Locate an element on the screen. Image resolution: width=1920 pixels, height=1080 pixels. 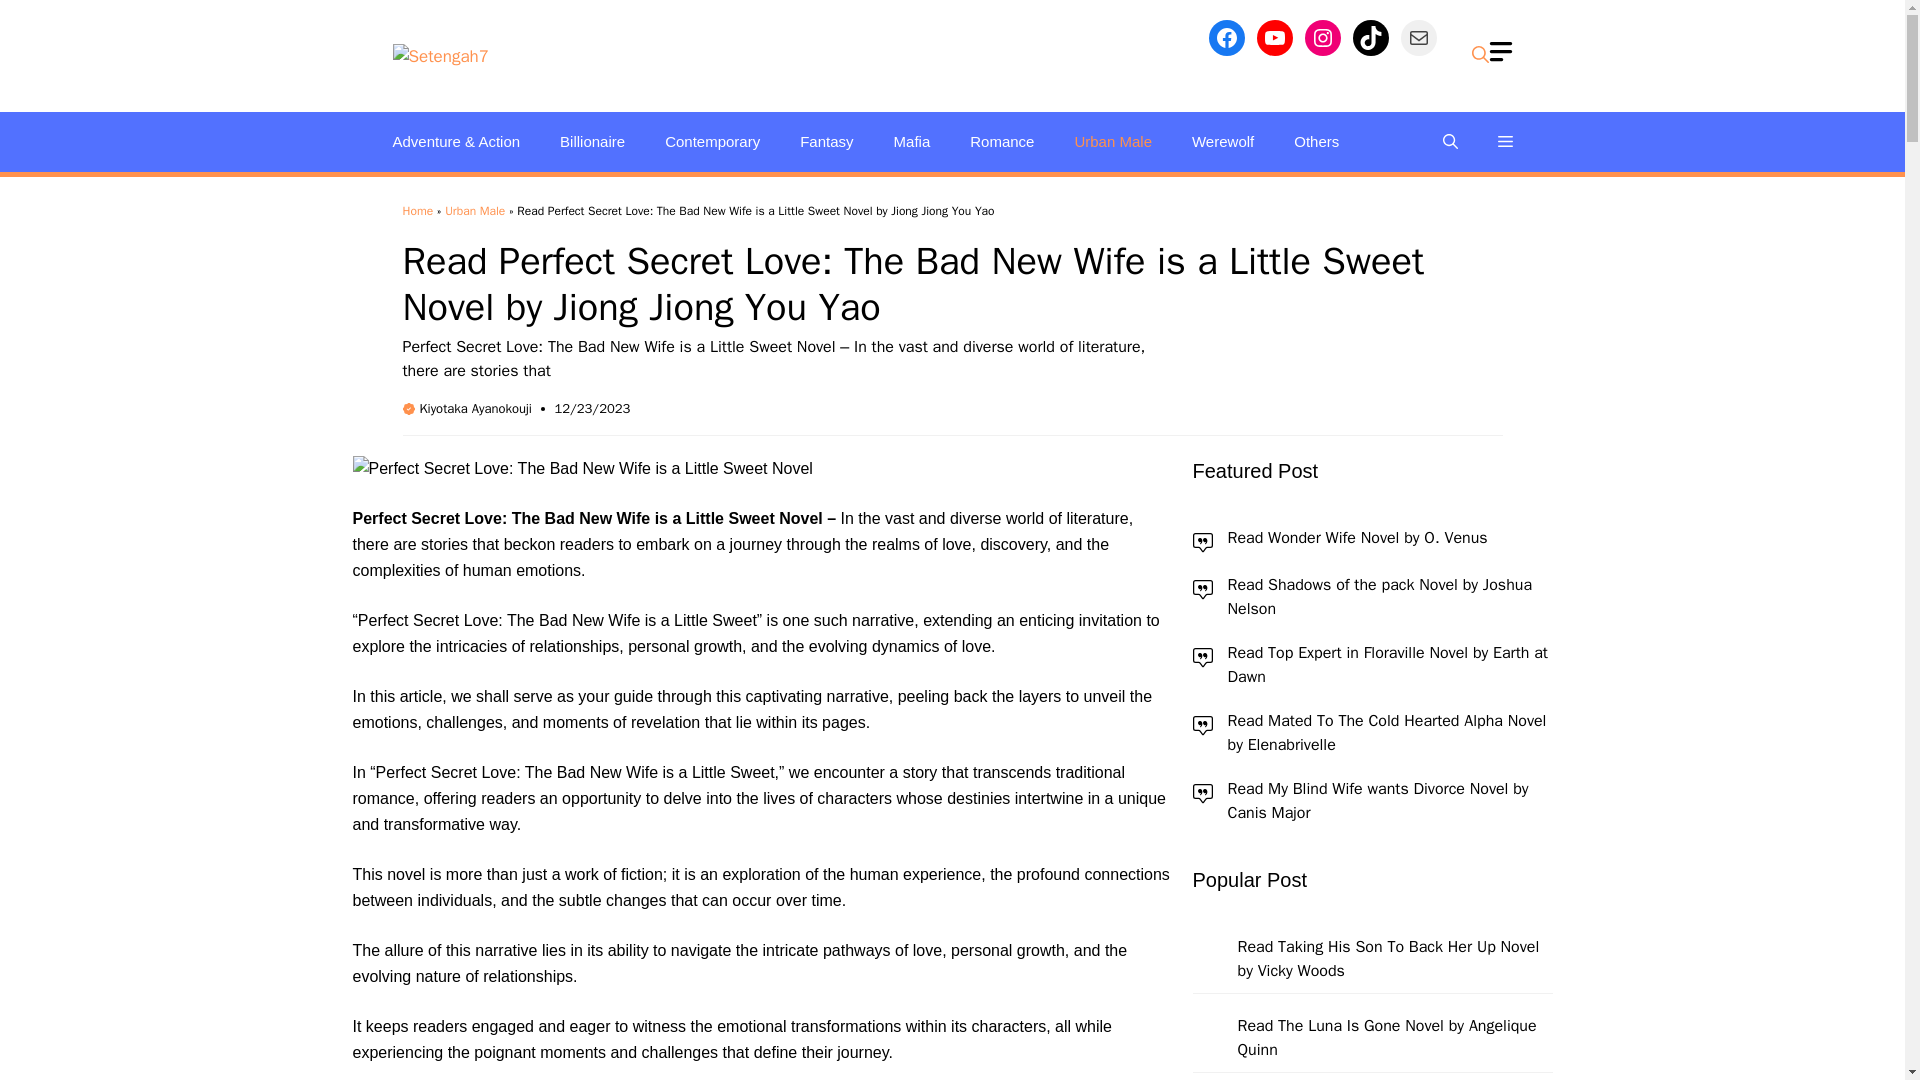
Facebook is located at coordinates (1226, 38).